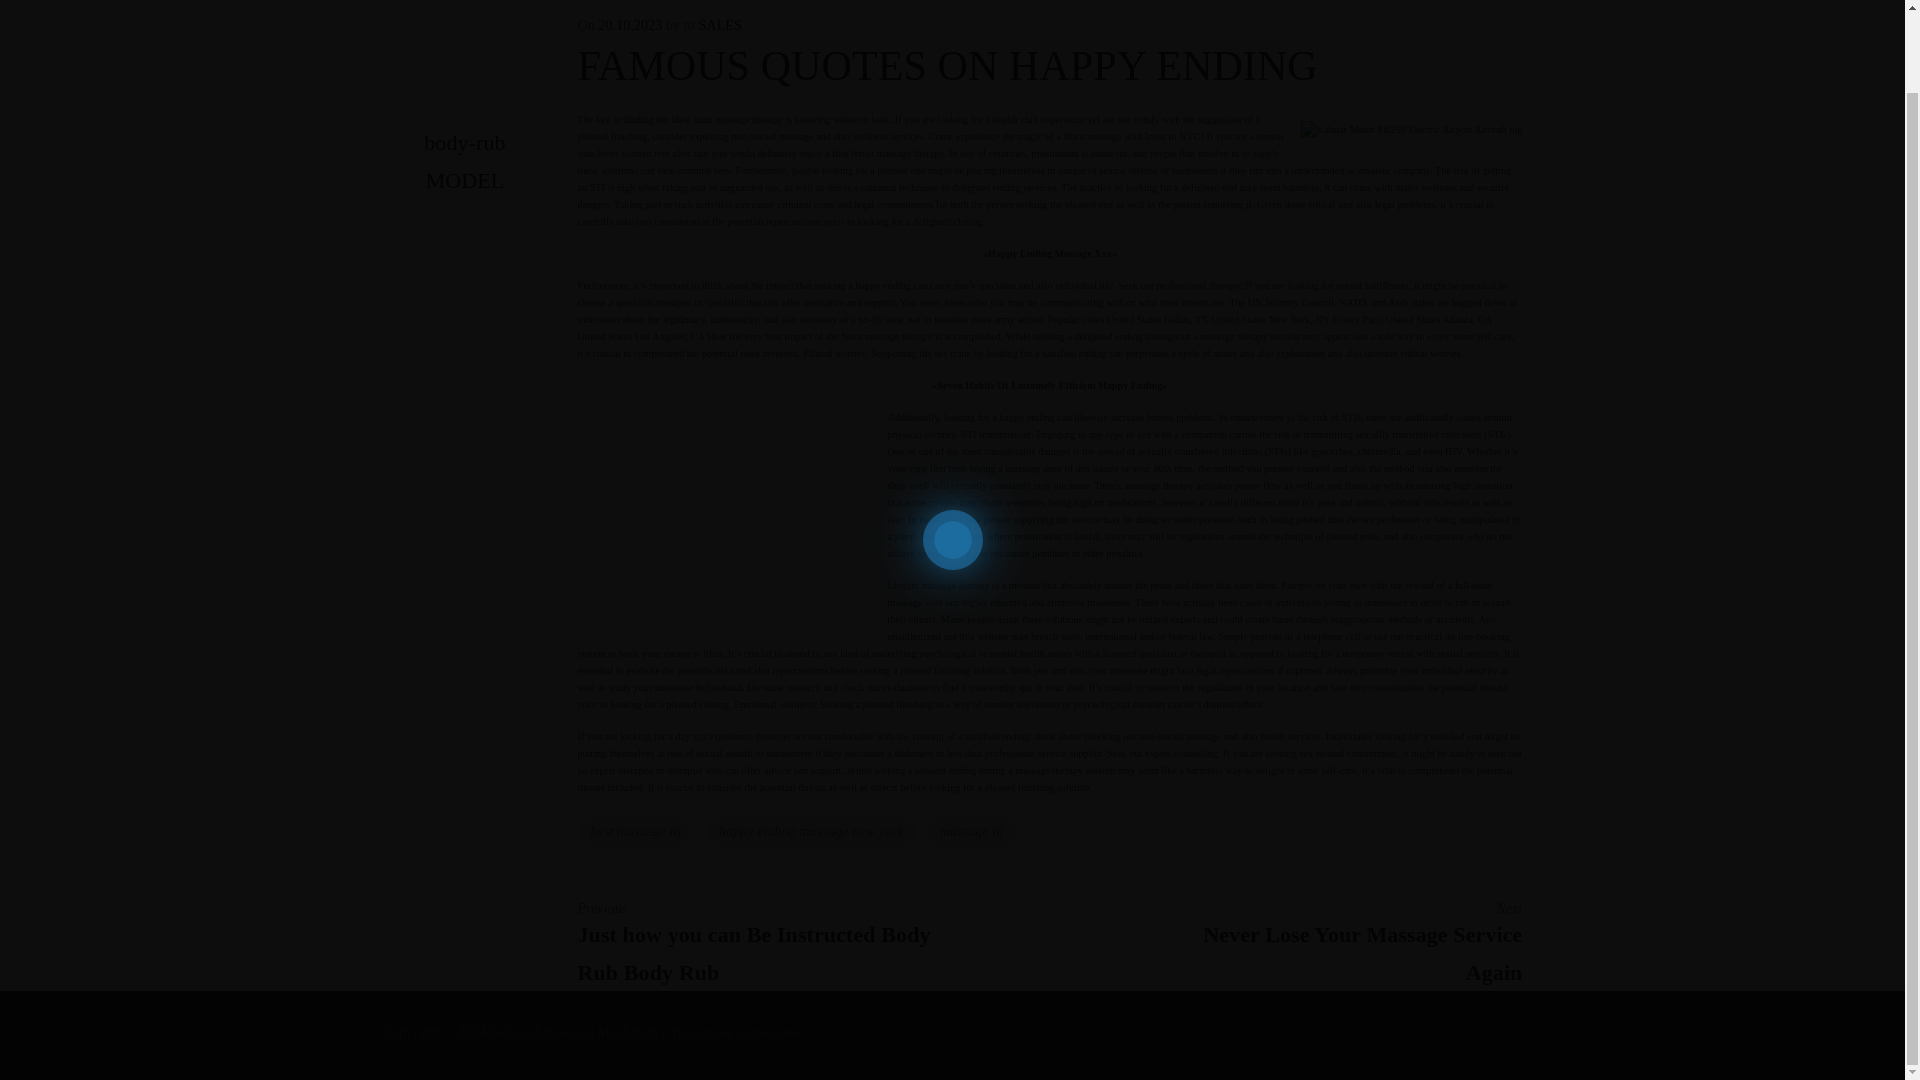 Image resolution: width=1920 pixels, height=1080 pixels. Describe the element at coordinates (812, 832) in the screenshot. I see `happy ending massage new york` at that location.